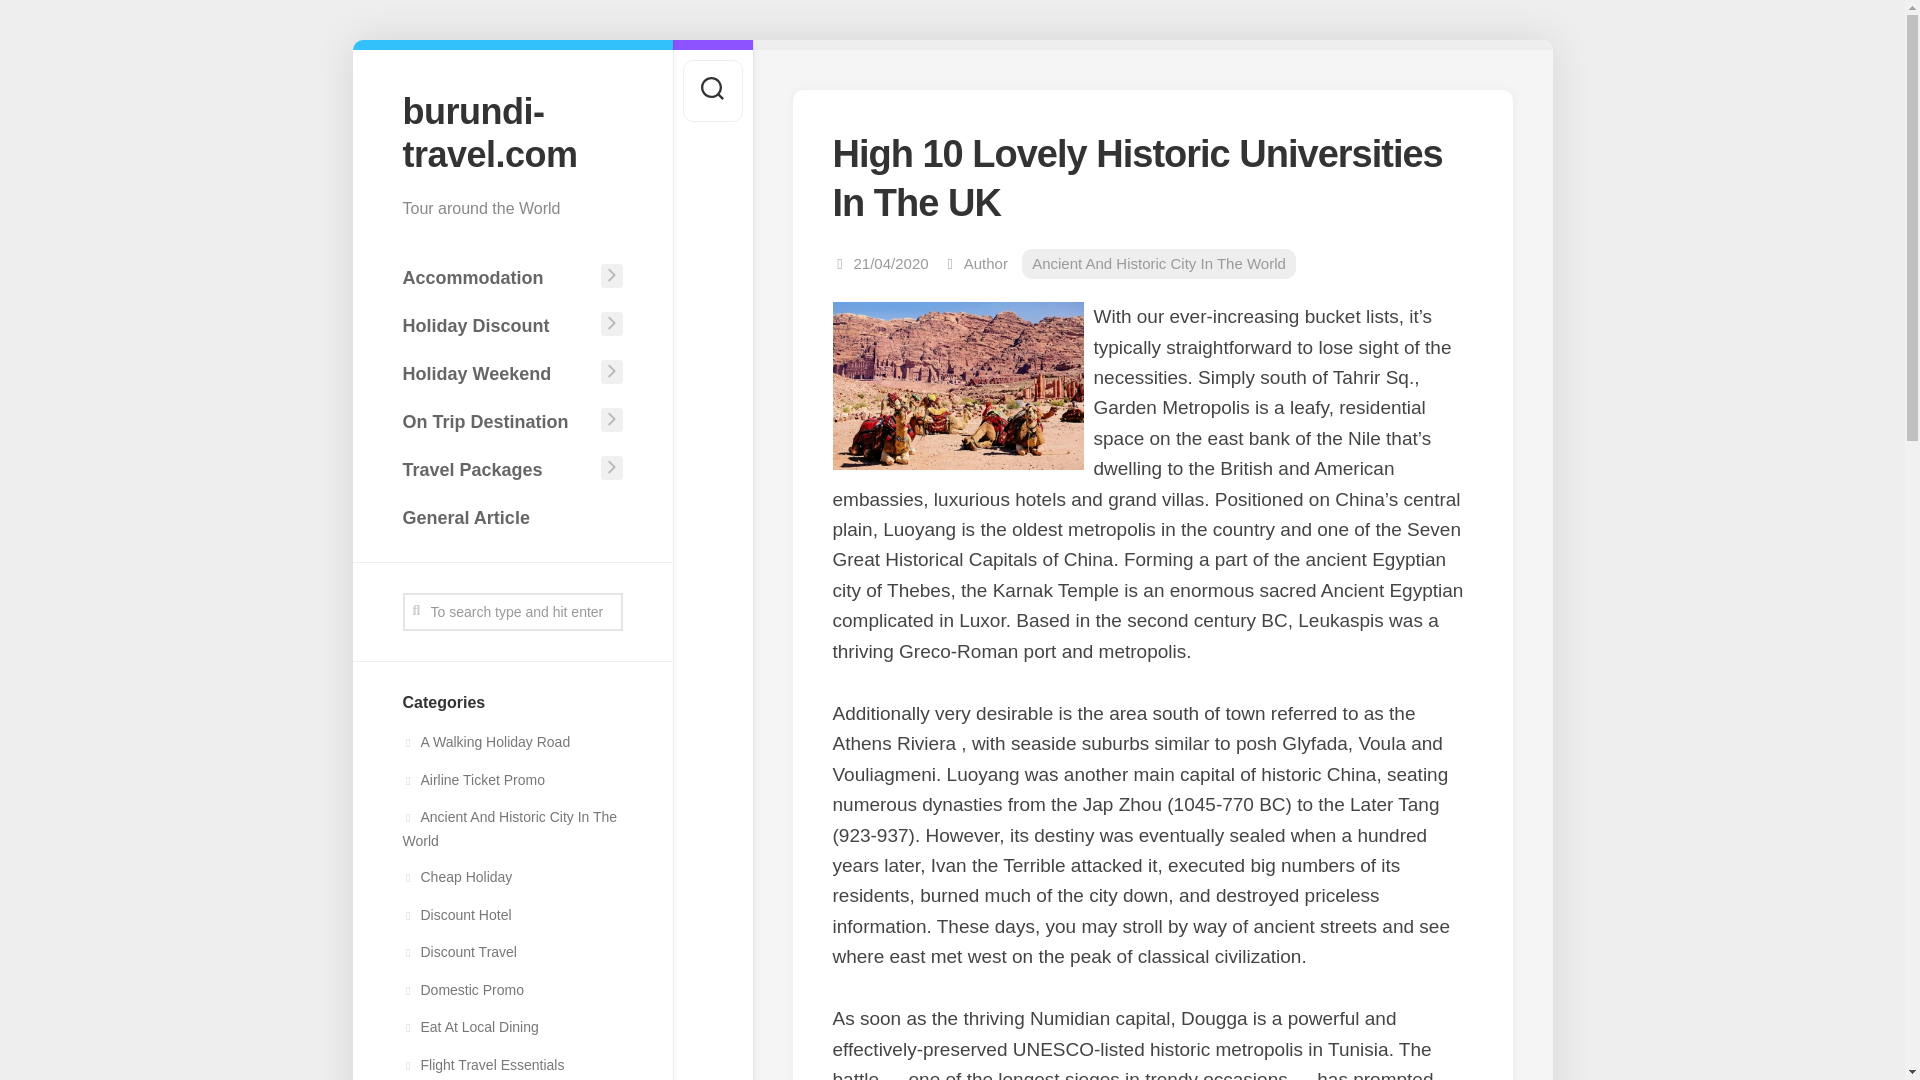 The image size is (1920, 1080). I want to click on Airline Ticket Promo, so click(472, 780).